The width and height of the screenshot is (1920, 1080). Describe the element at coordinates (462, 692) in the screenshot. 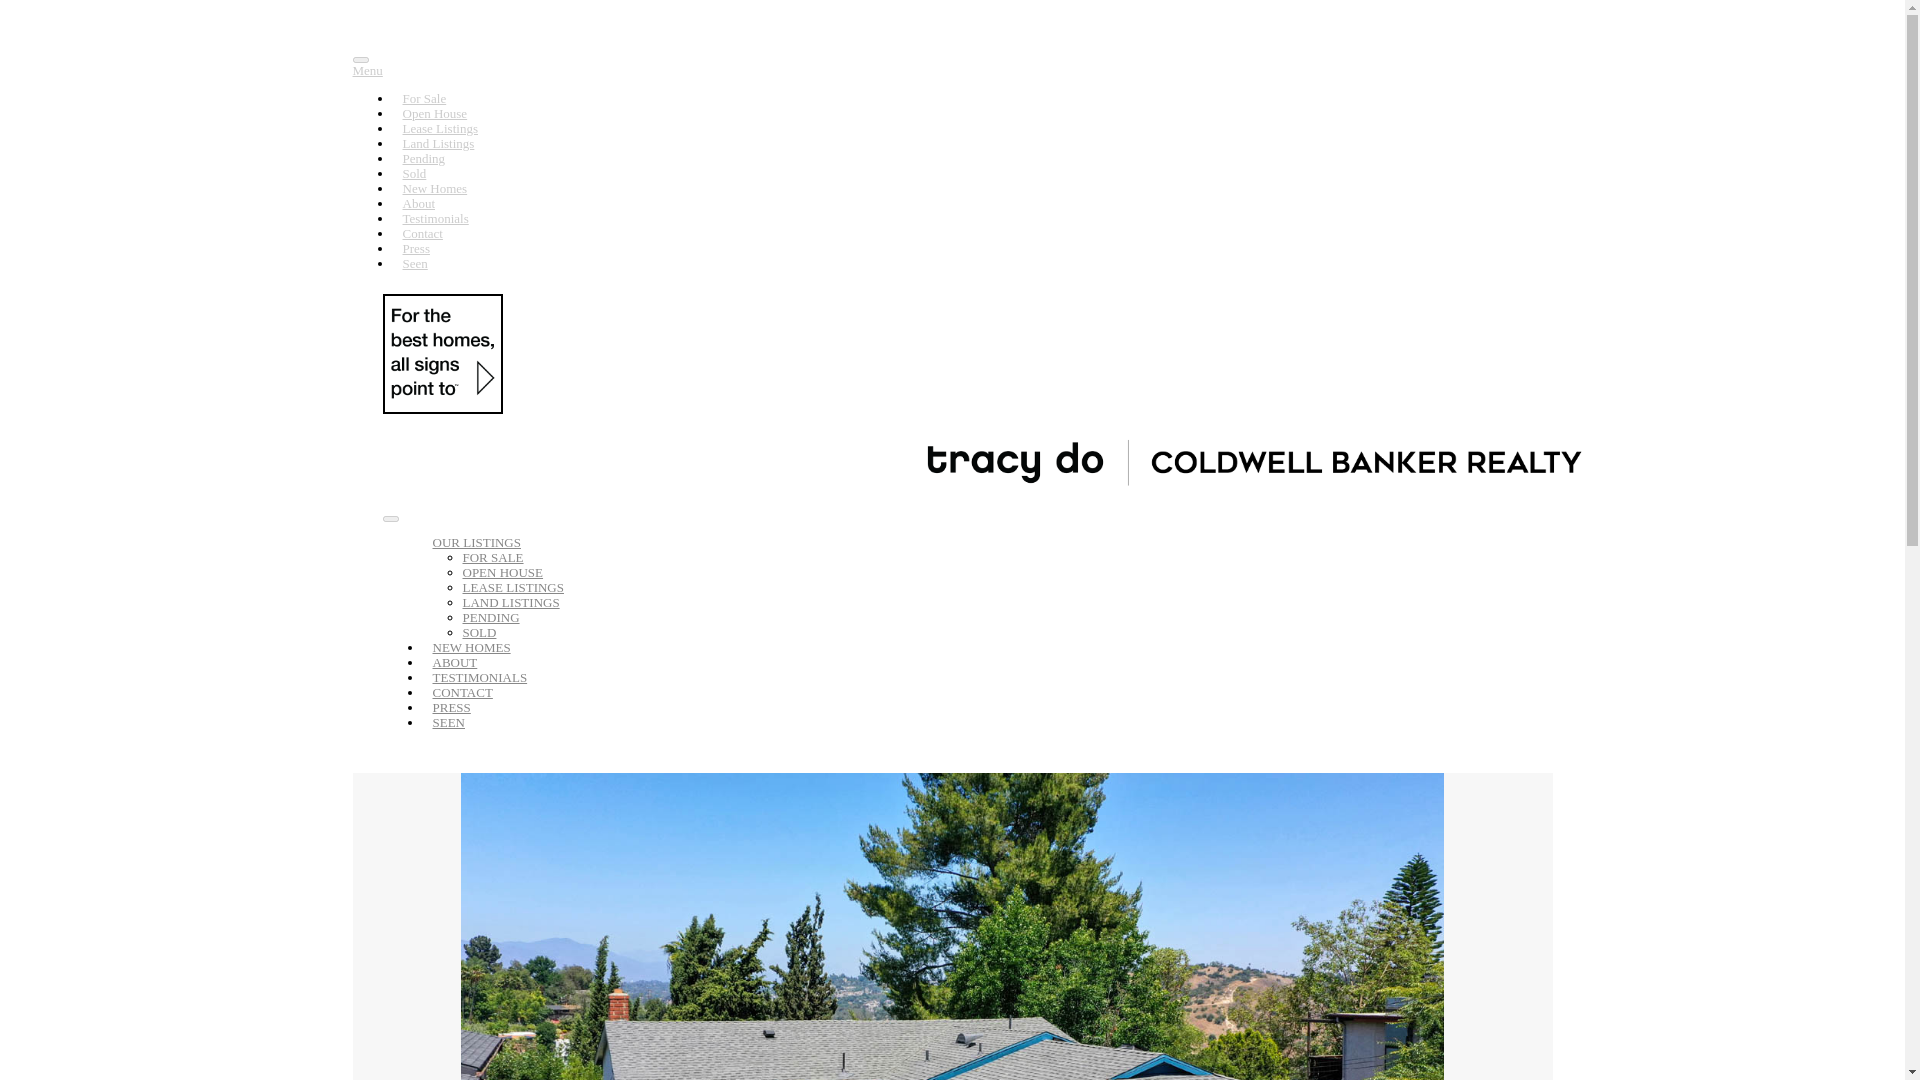

I see `CONTACT` at that location.